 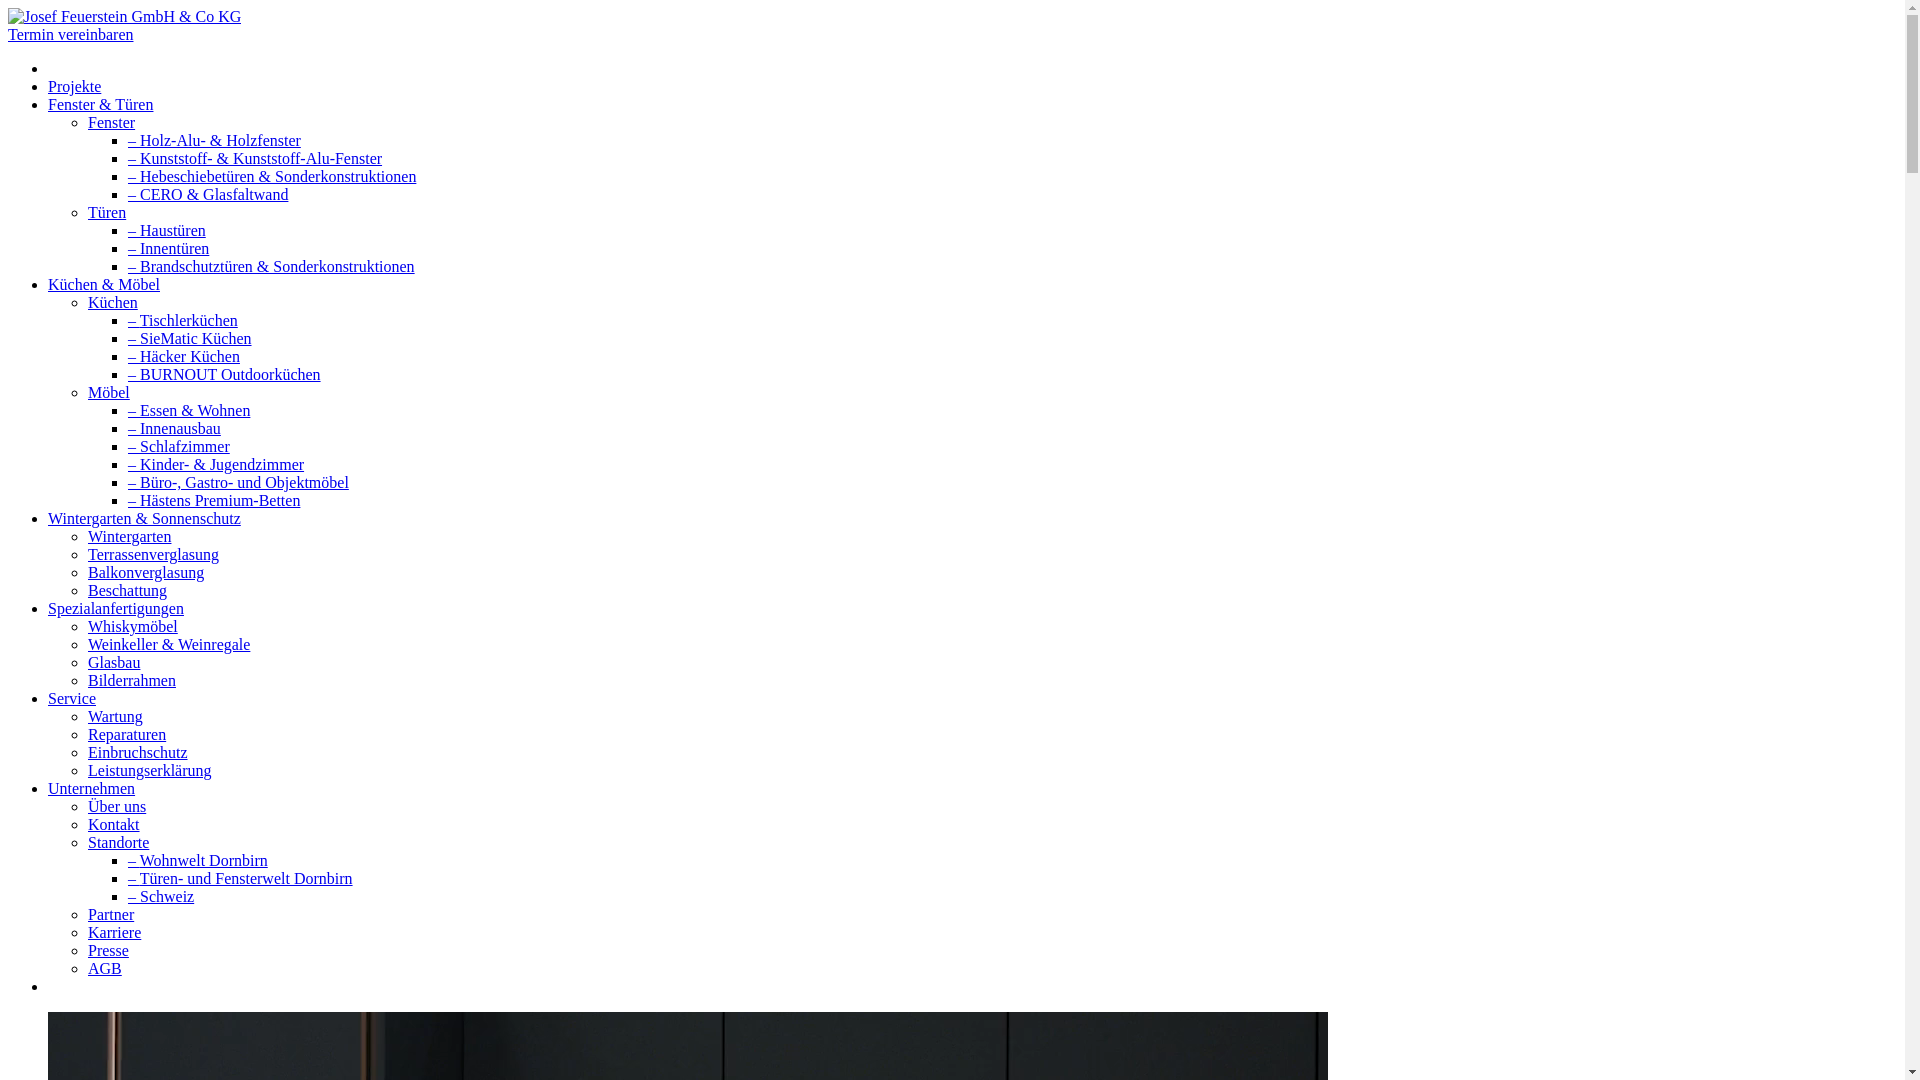 What do you see at coordinates (154, 554) in the screenshot?
I see `Terrassenverglasung` at bounding box center [154, 554].